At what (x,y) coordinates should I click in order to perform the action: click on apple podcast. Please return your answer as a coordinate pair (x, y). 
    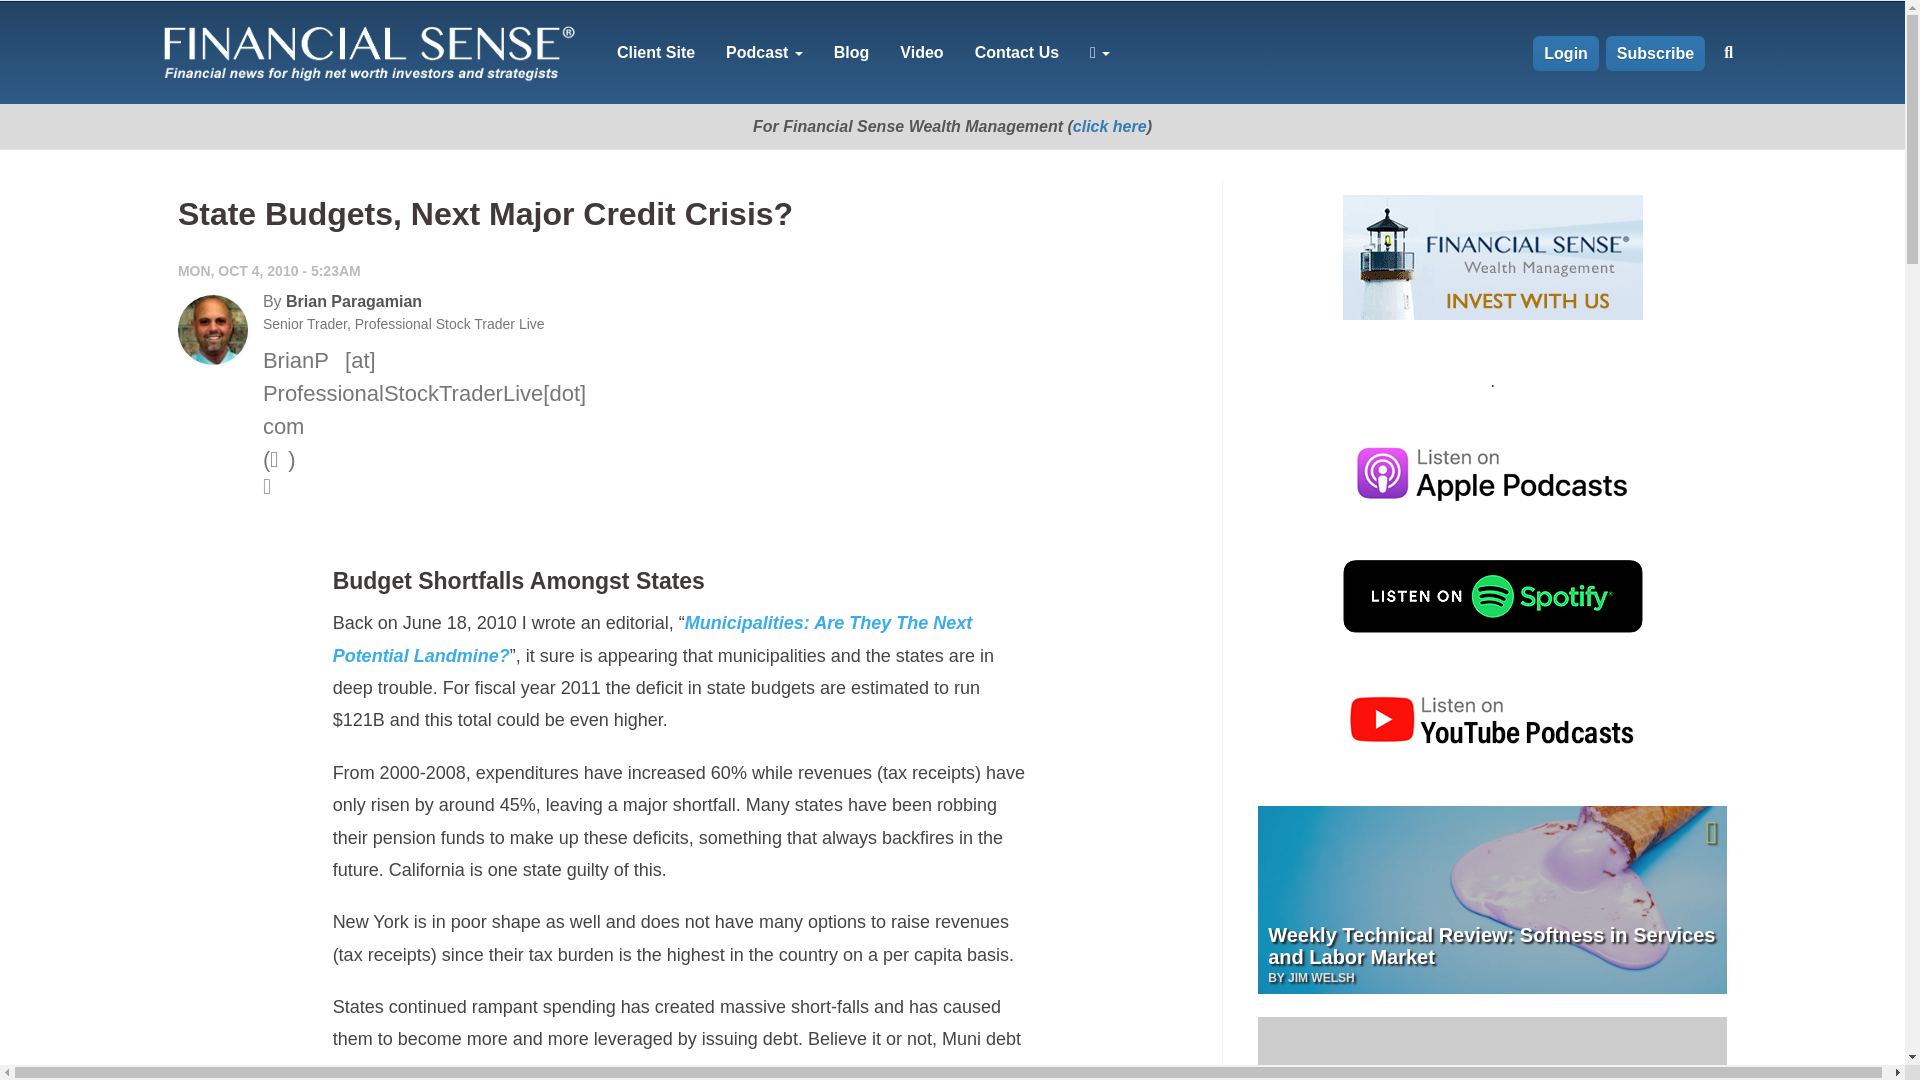
    Looking at the image, I should click on (1492, 473).